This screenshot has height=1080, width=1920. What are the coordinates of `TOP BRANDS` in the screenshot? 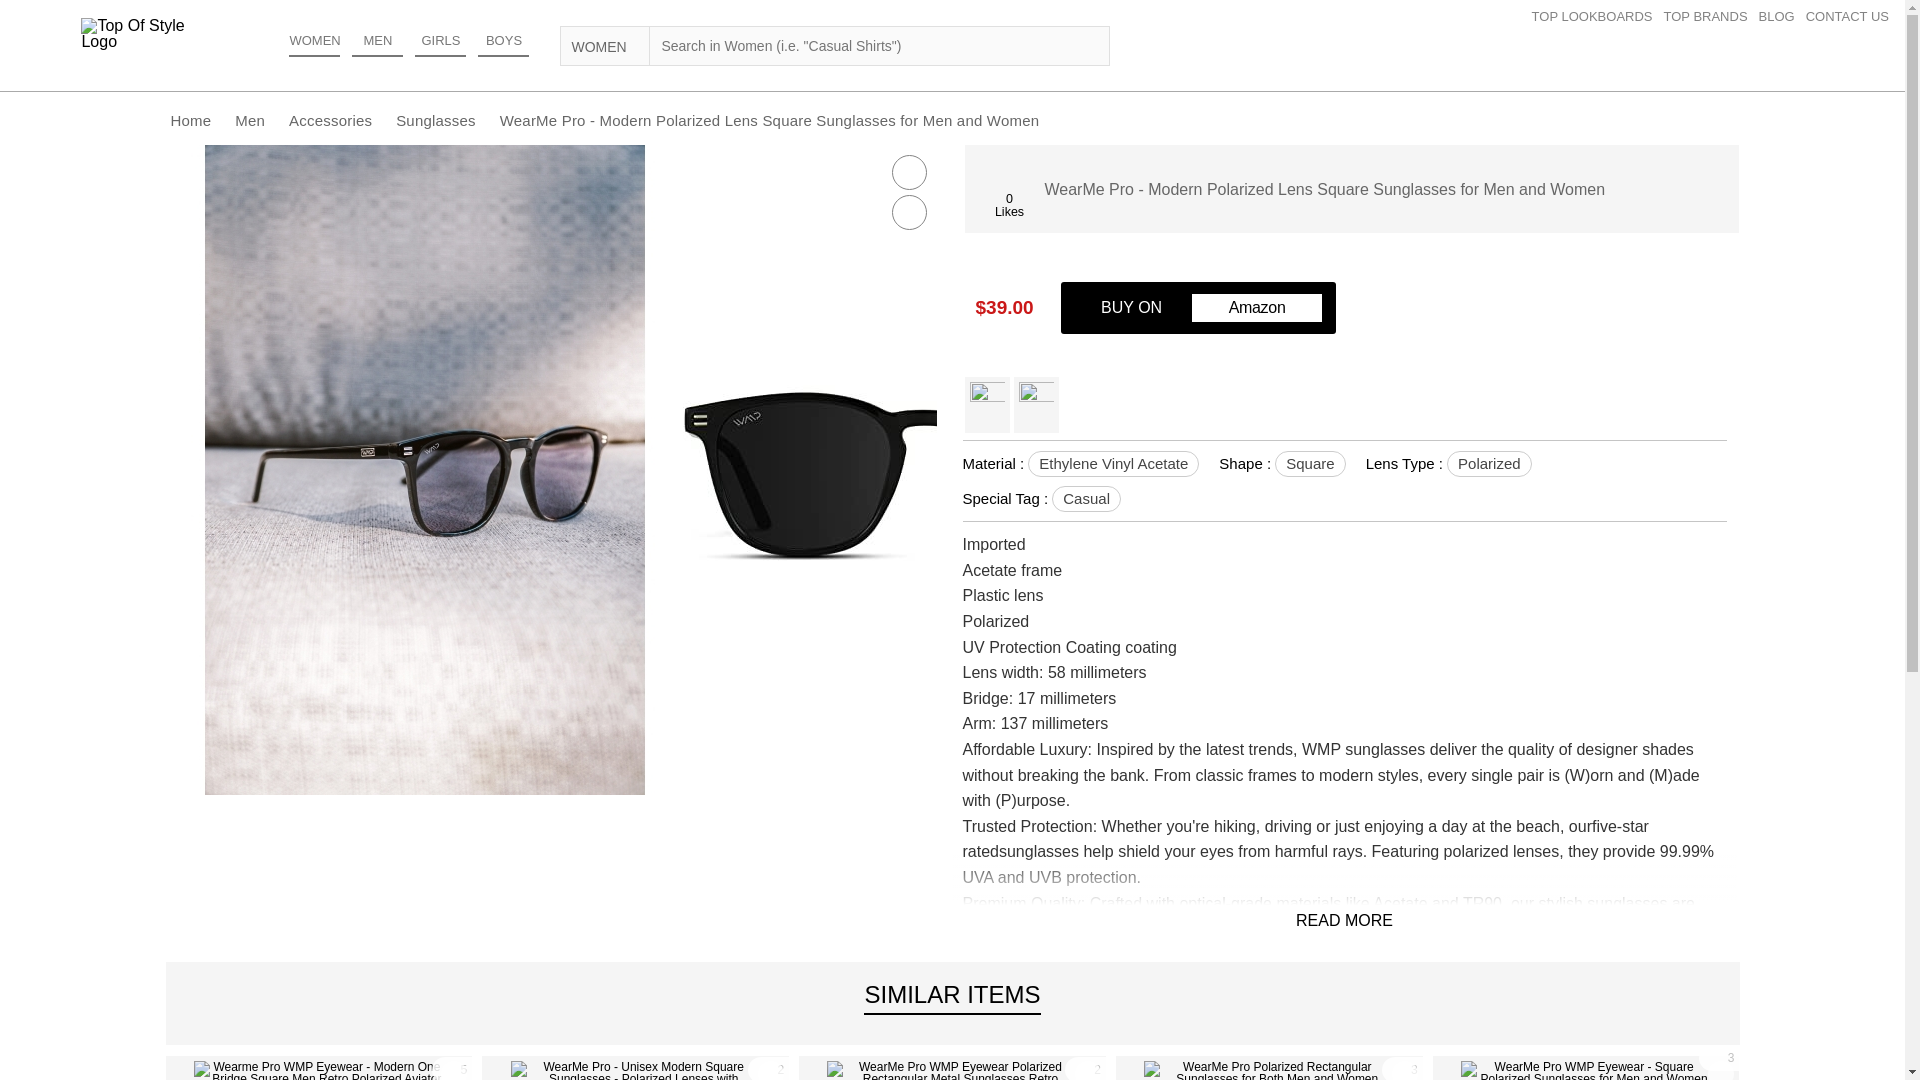 It's located at (1711, 16).